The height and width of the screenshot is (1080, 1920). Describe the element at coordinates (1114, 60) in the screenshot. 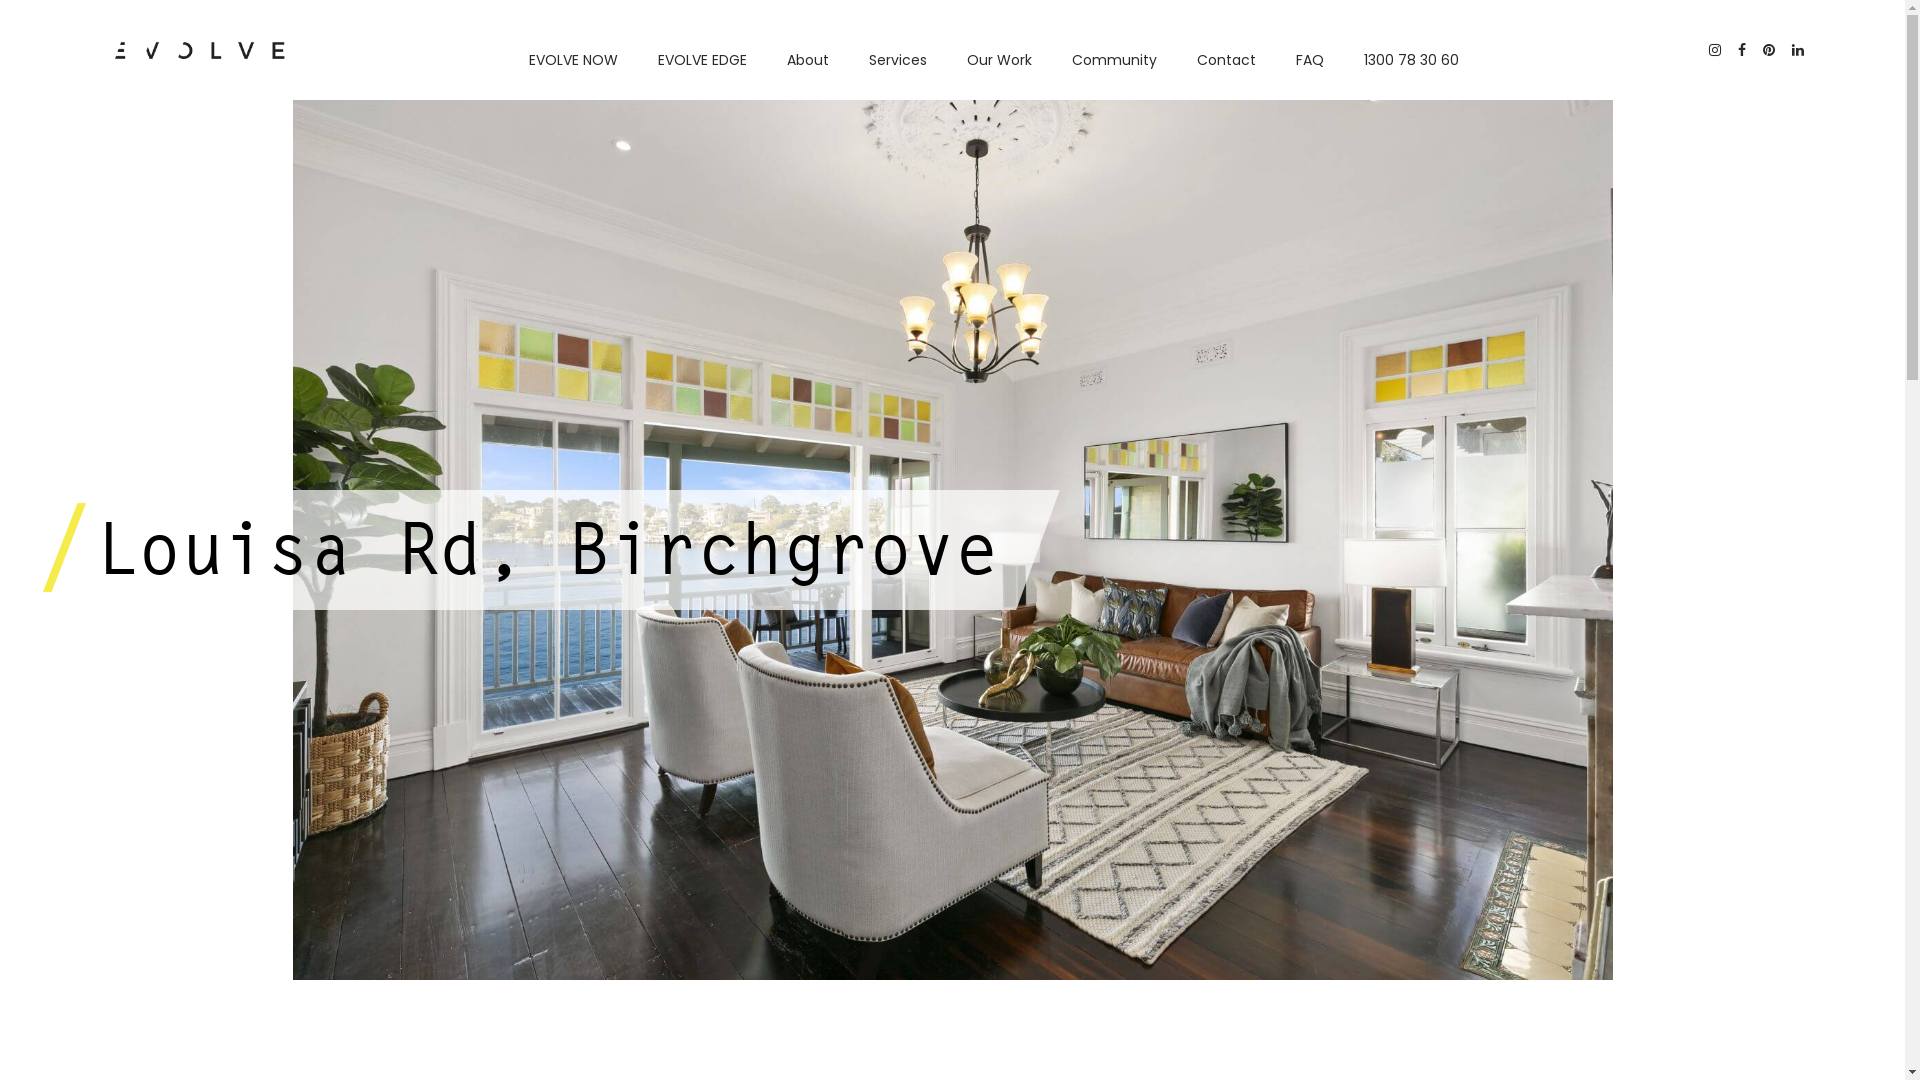

I see `Community` at that location.